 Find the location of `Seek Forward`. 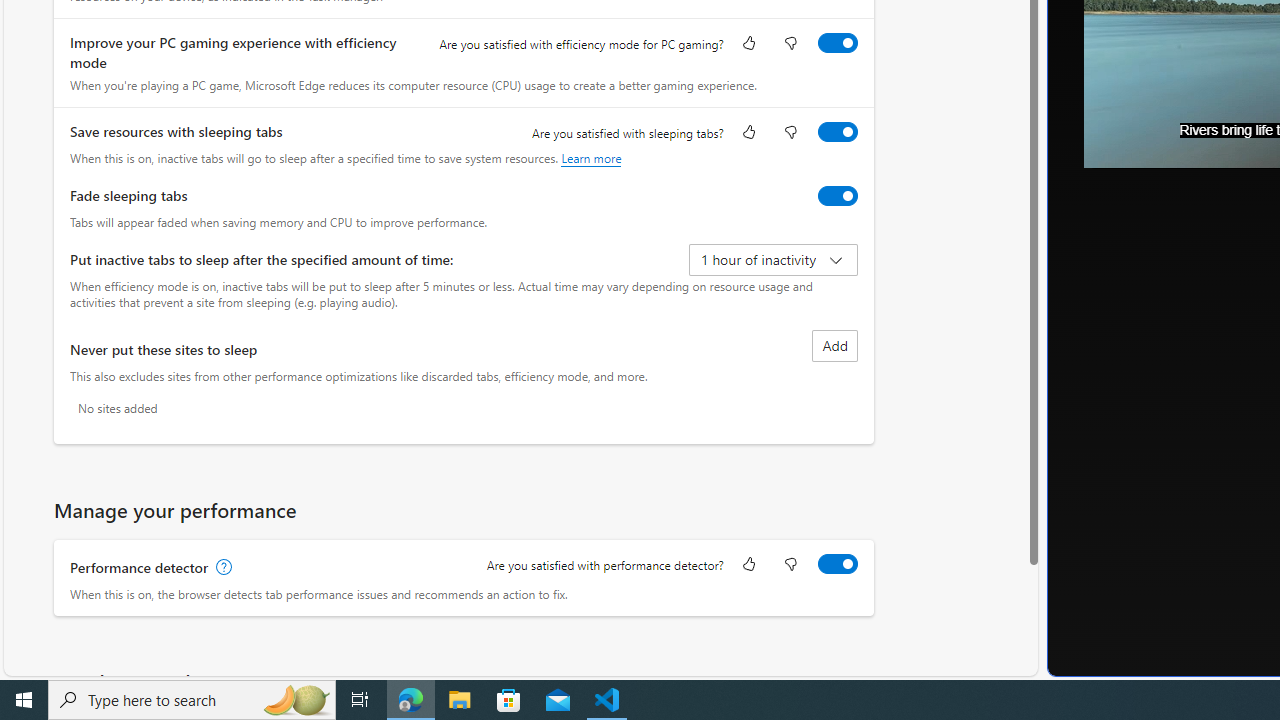

Seek Forward is located at coordinates (1193, 146).